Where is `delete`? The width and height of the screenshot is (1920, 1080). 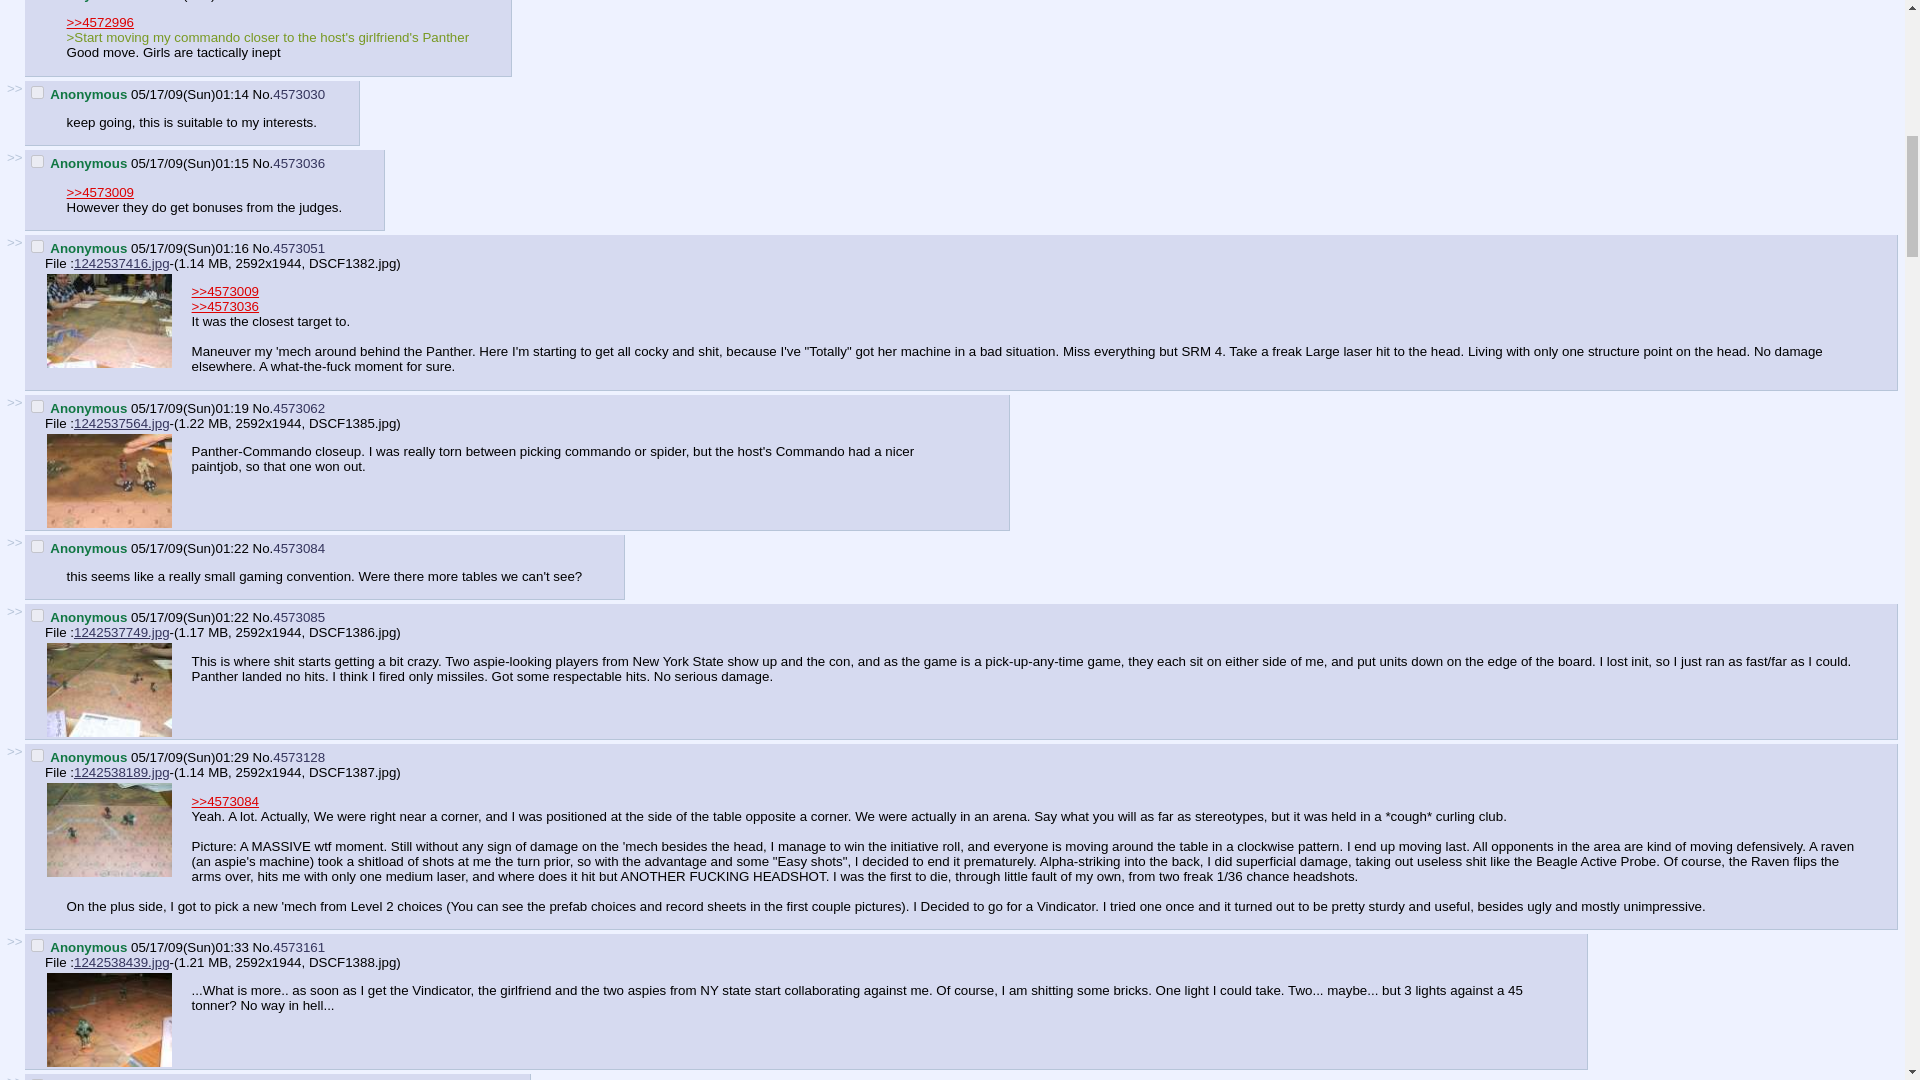
delete is located at coordinates (37, 246).